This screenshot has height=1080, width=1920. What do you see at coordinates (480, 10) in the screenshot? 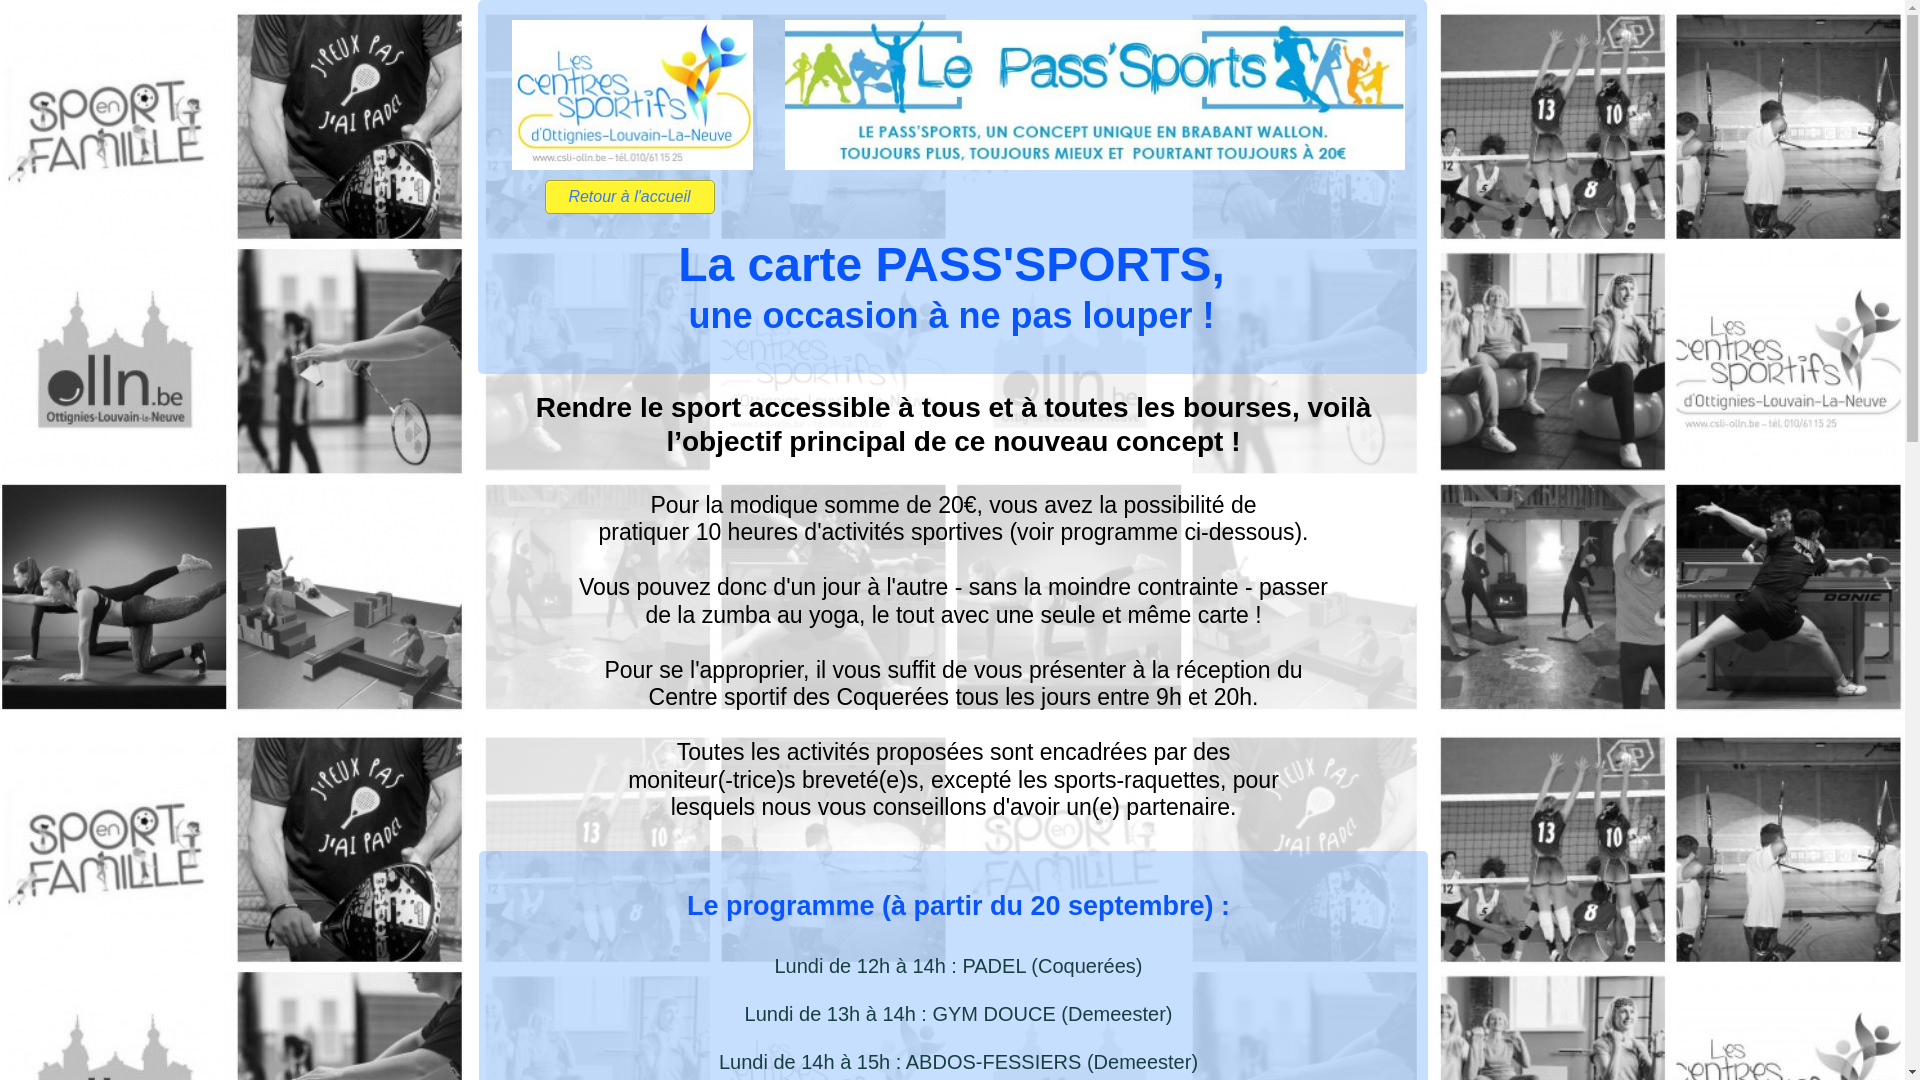
I see ` ` at bounding box center [480, 10].